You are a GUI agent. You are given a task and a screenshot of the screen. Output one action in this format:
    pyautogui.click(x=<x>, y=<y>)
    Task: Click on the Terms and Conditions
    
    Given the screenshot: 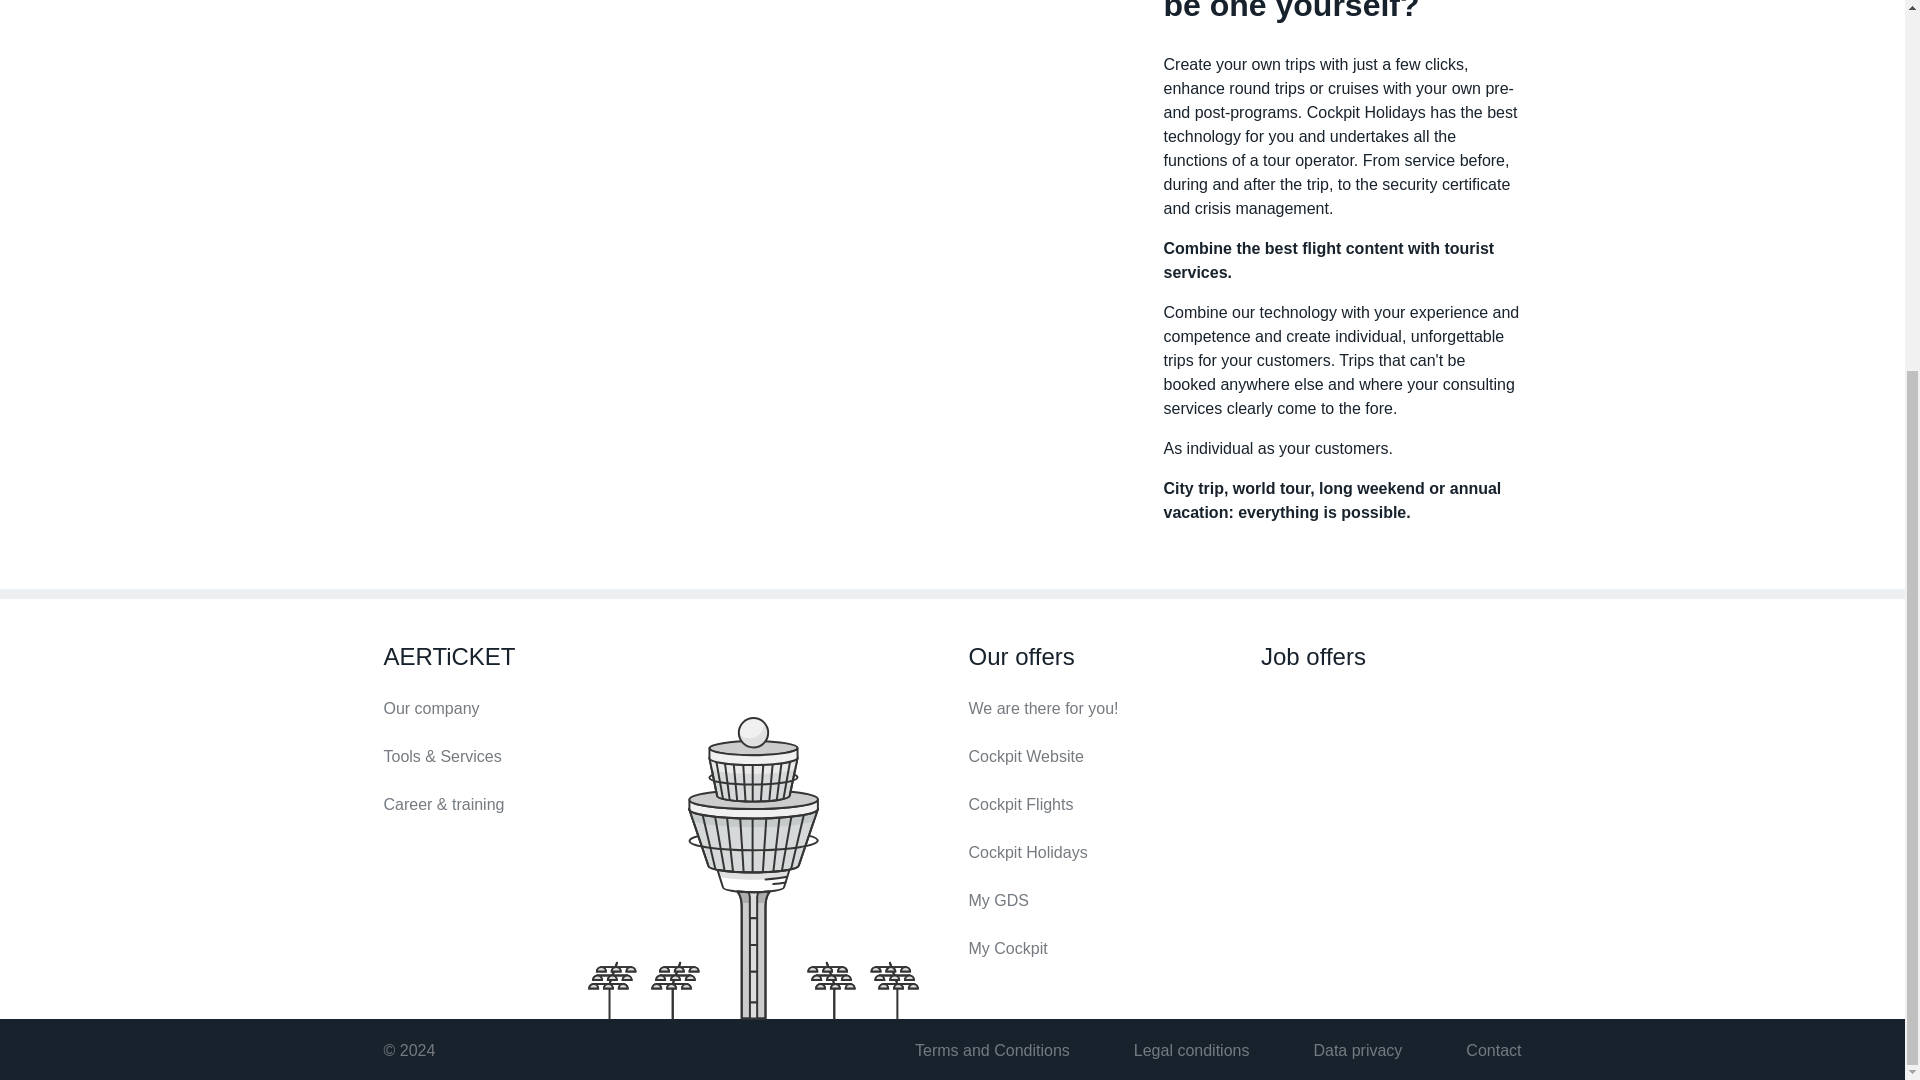 What is the action you would take?
    pyautogui.click(x=992, y=1050)
    